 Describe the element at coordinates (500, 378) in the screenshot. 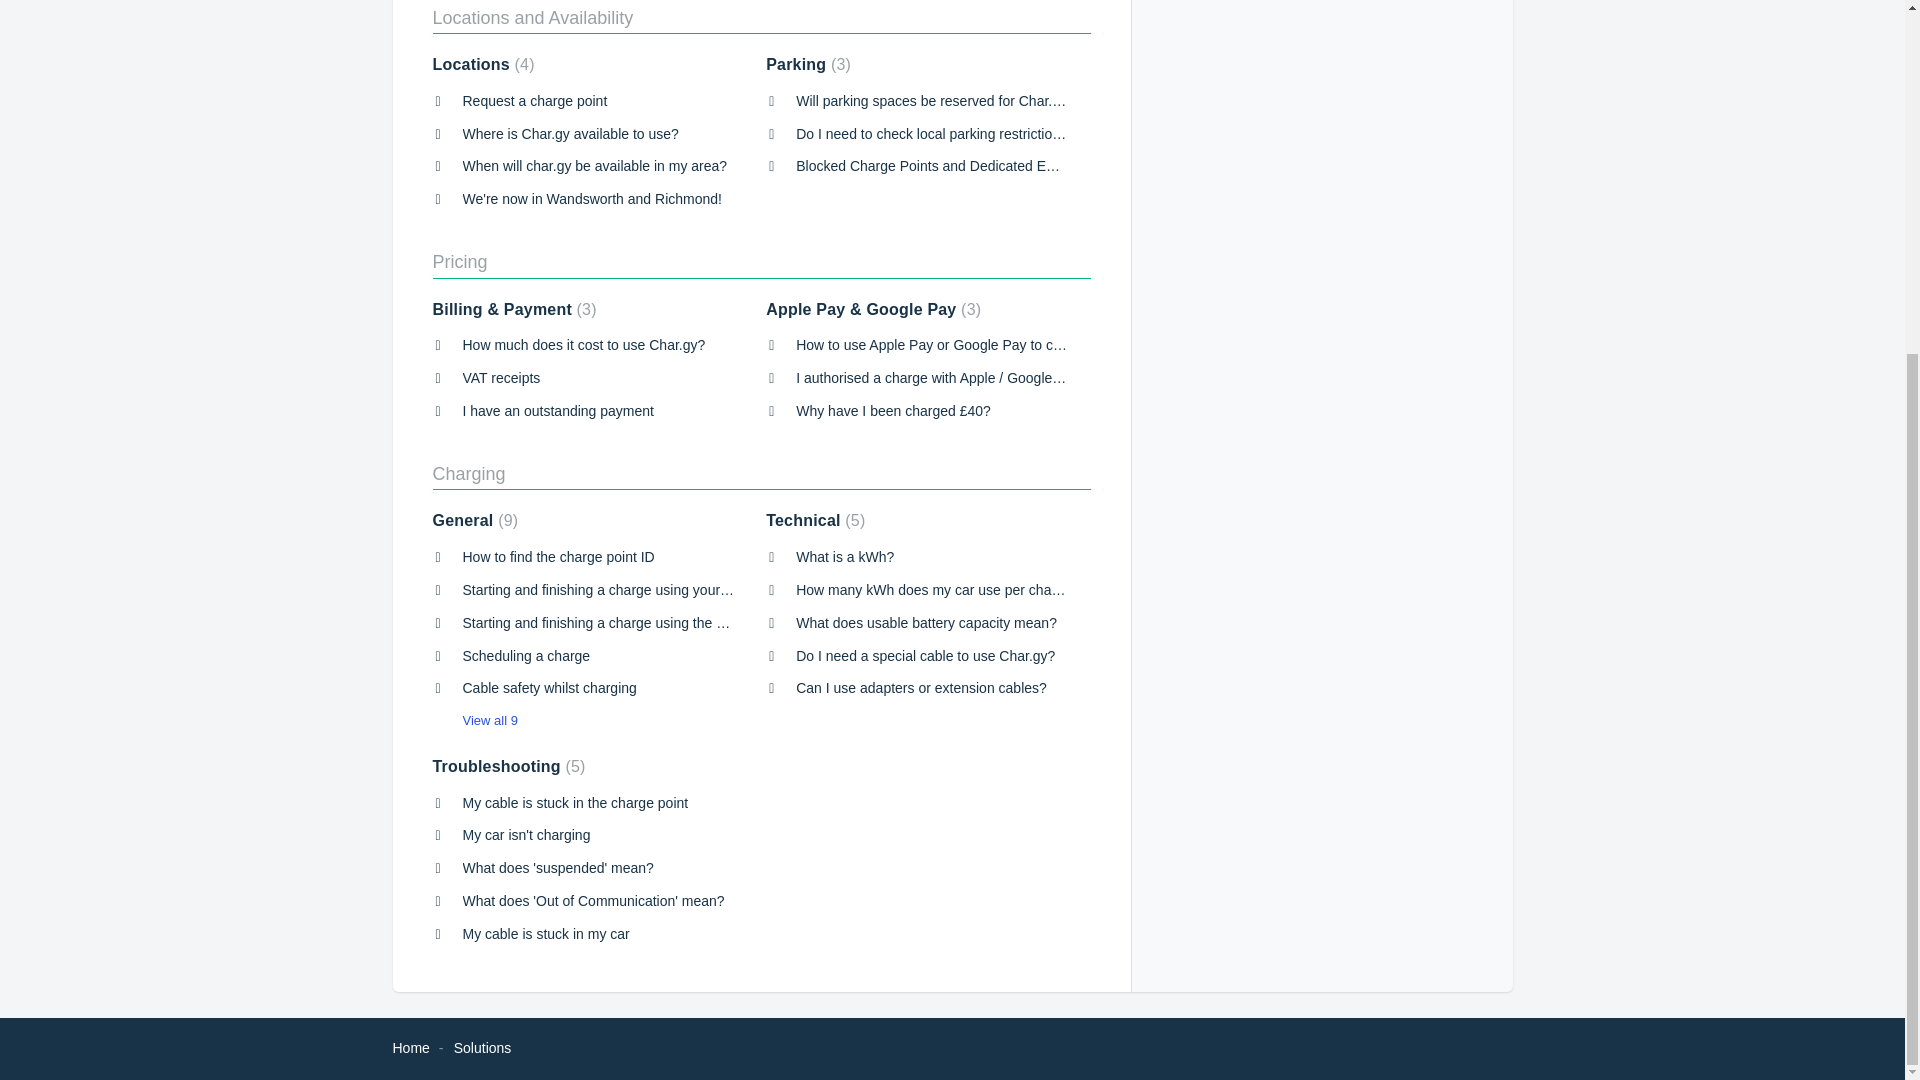

I see `VAT receipts` at that location.